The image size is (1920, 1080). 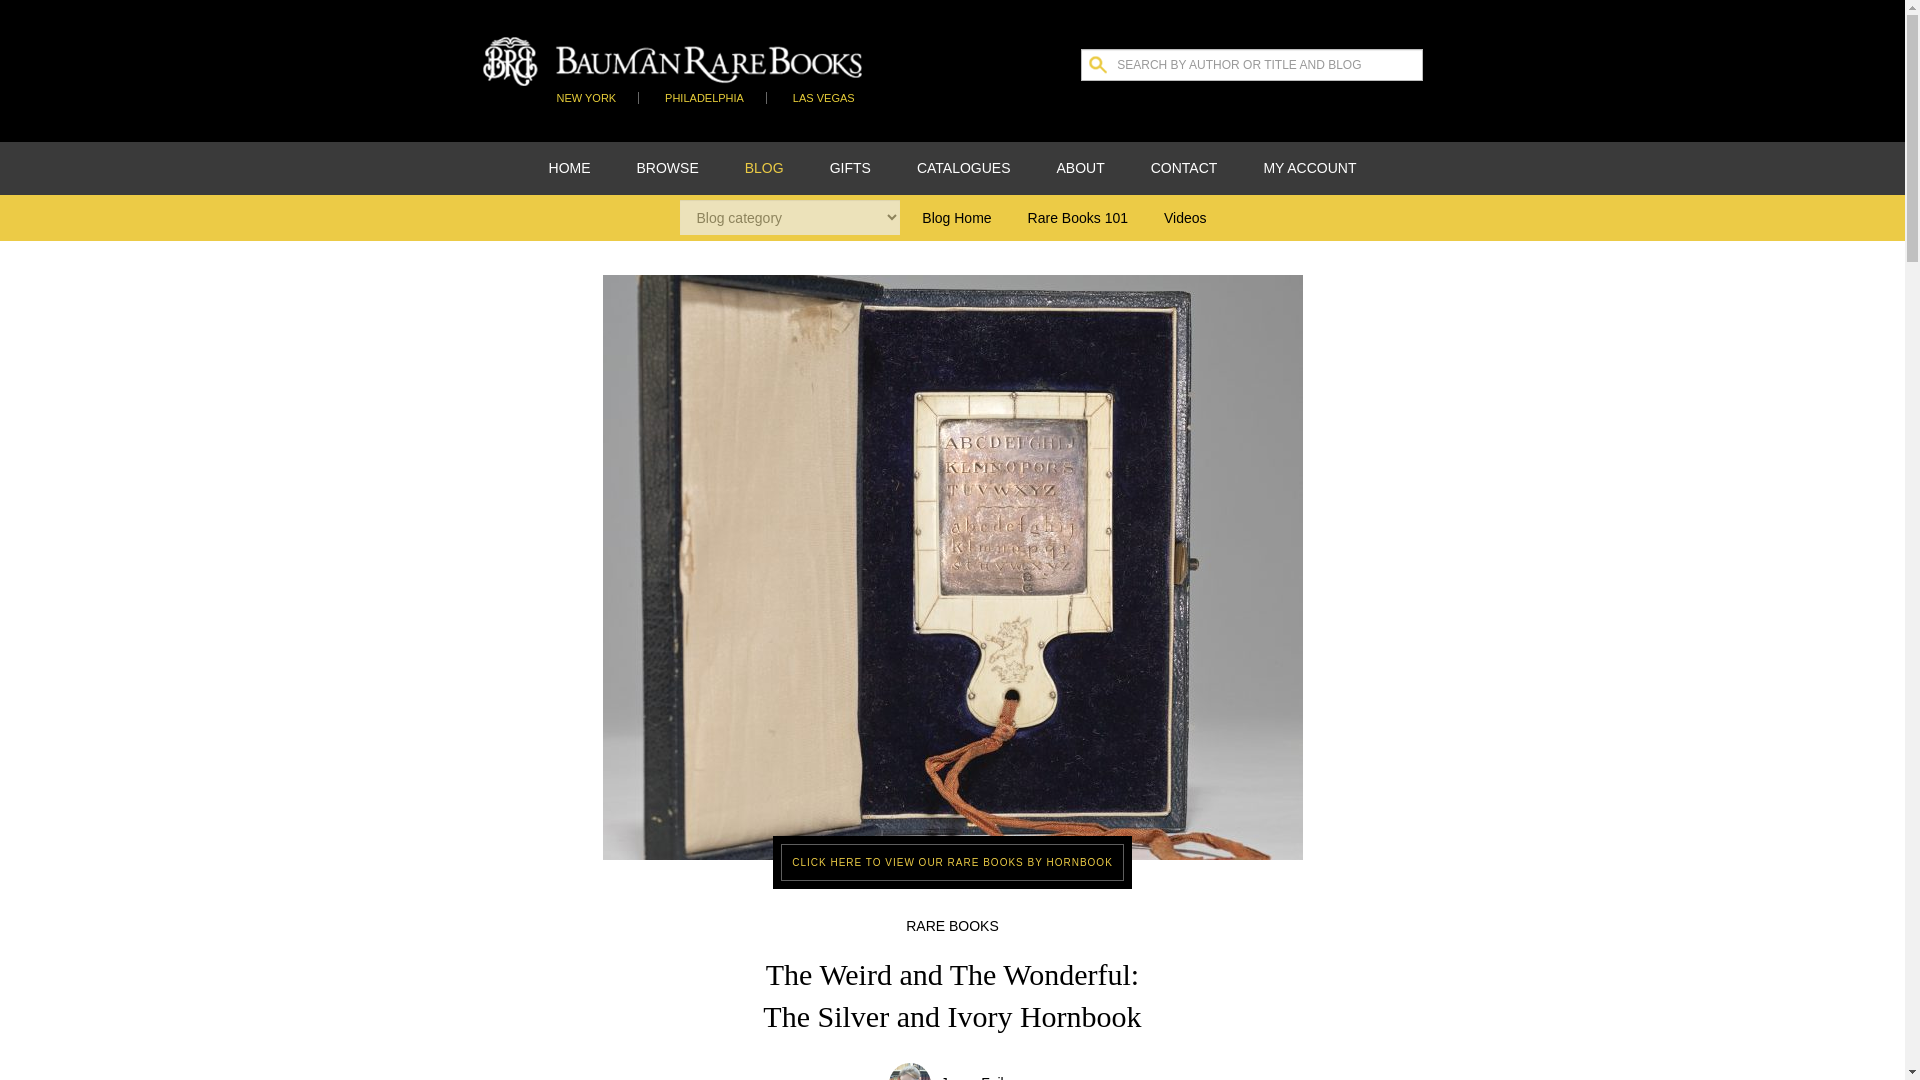 What do you see at coordinates (1081, 168) in the screenshot?
I see `ABOUT` at bounding box center [1081, 168].